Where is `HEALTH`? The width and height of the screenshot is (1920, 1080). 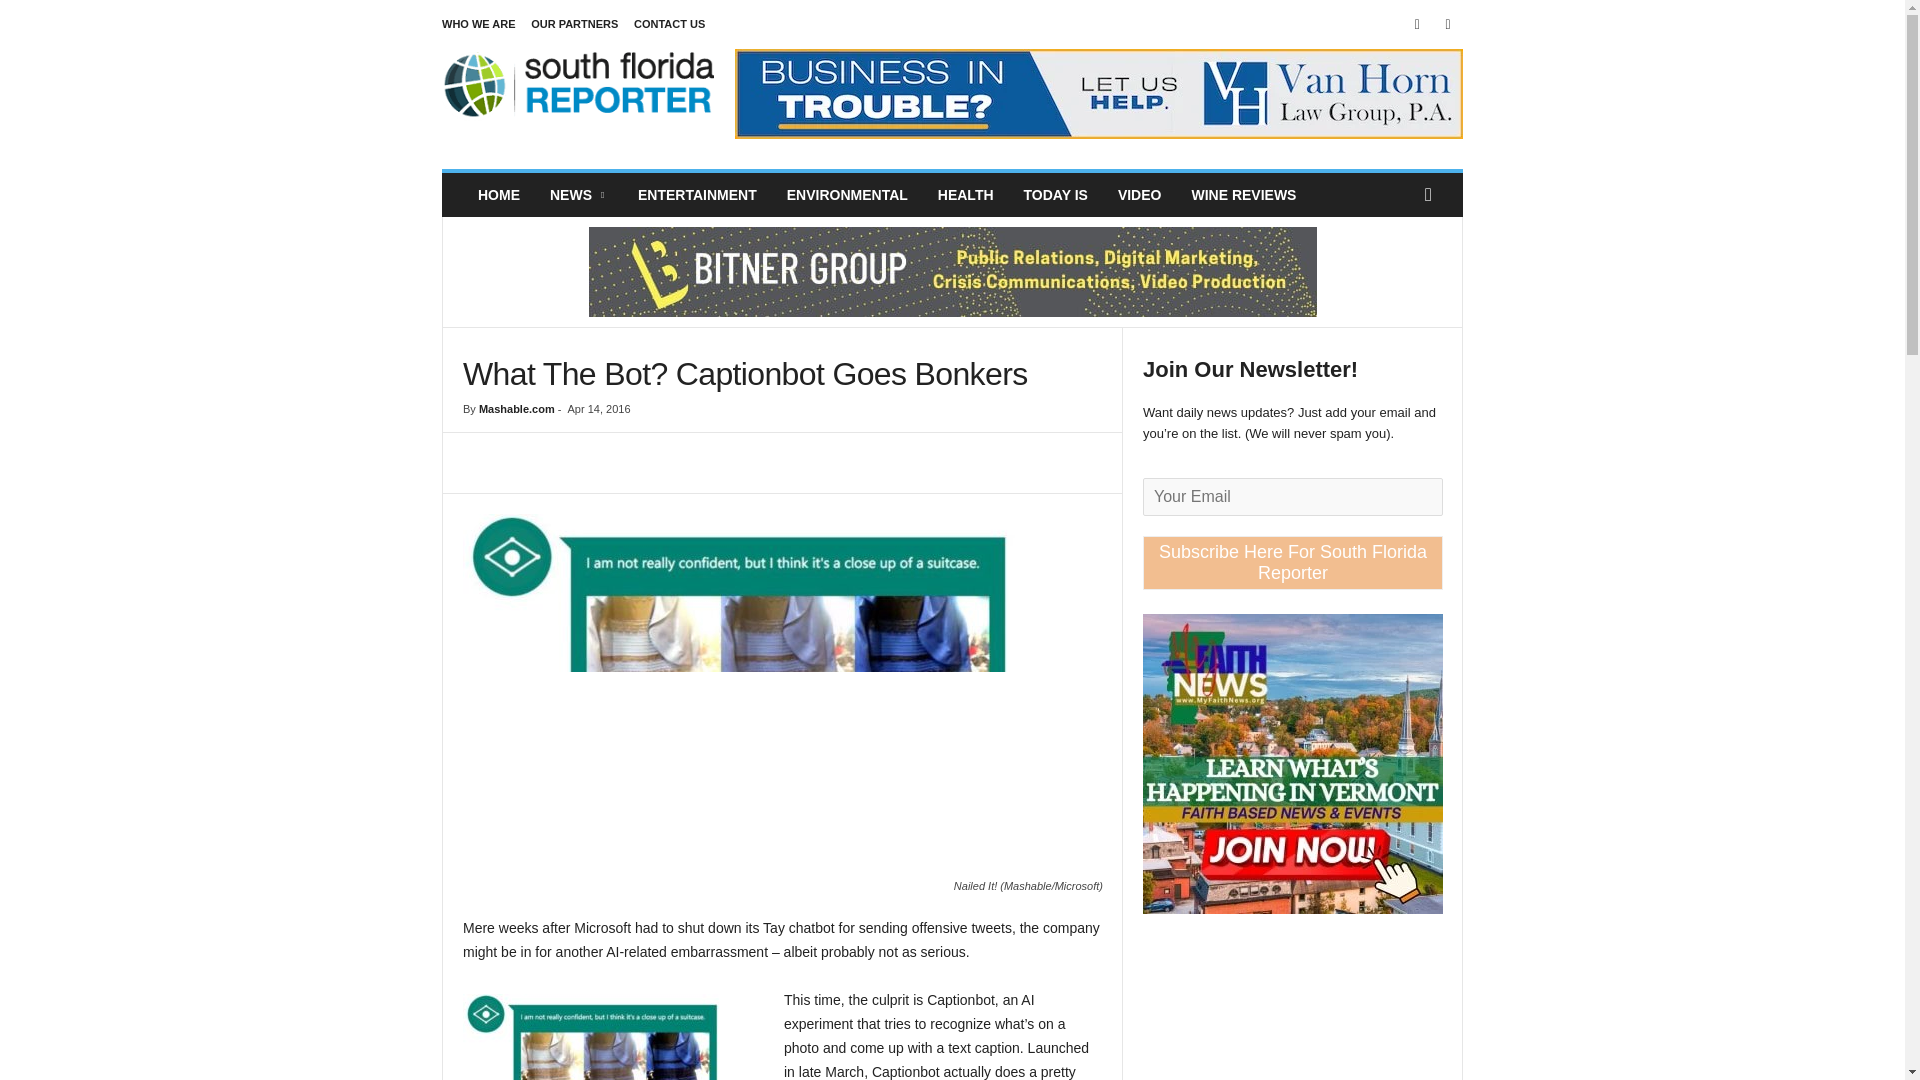 HEALTH is located at coordinates (966, 194).